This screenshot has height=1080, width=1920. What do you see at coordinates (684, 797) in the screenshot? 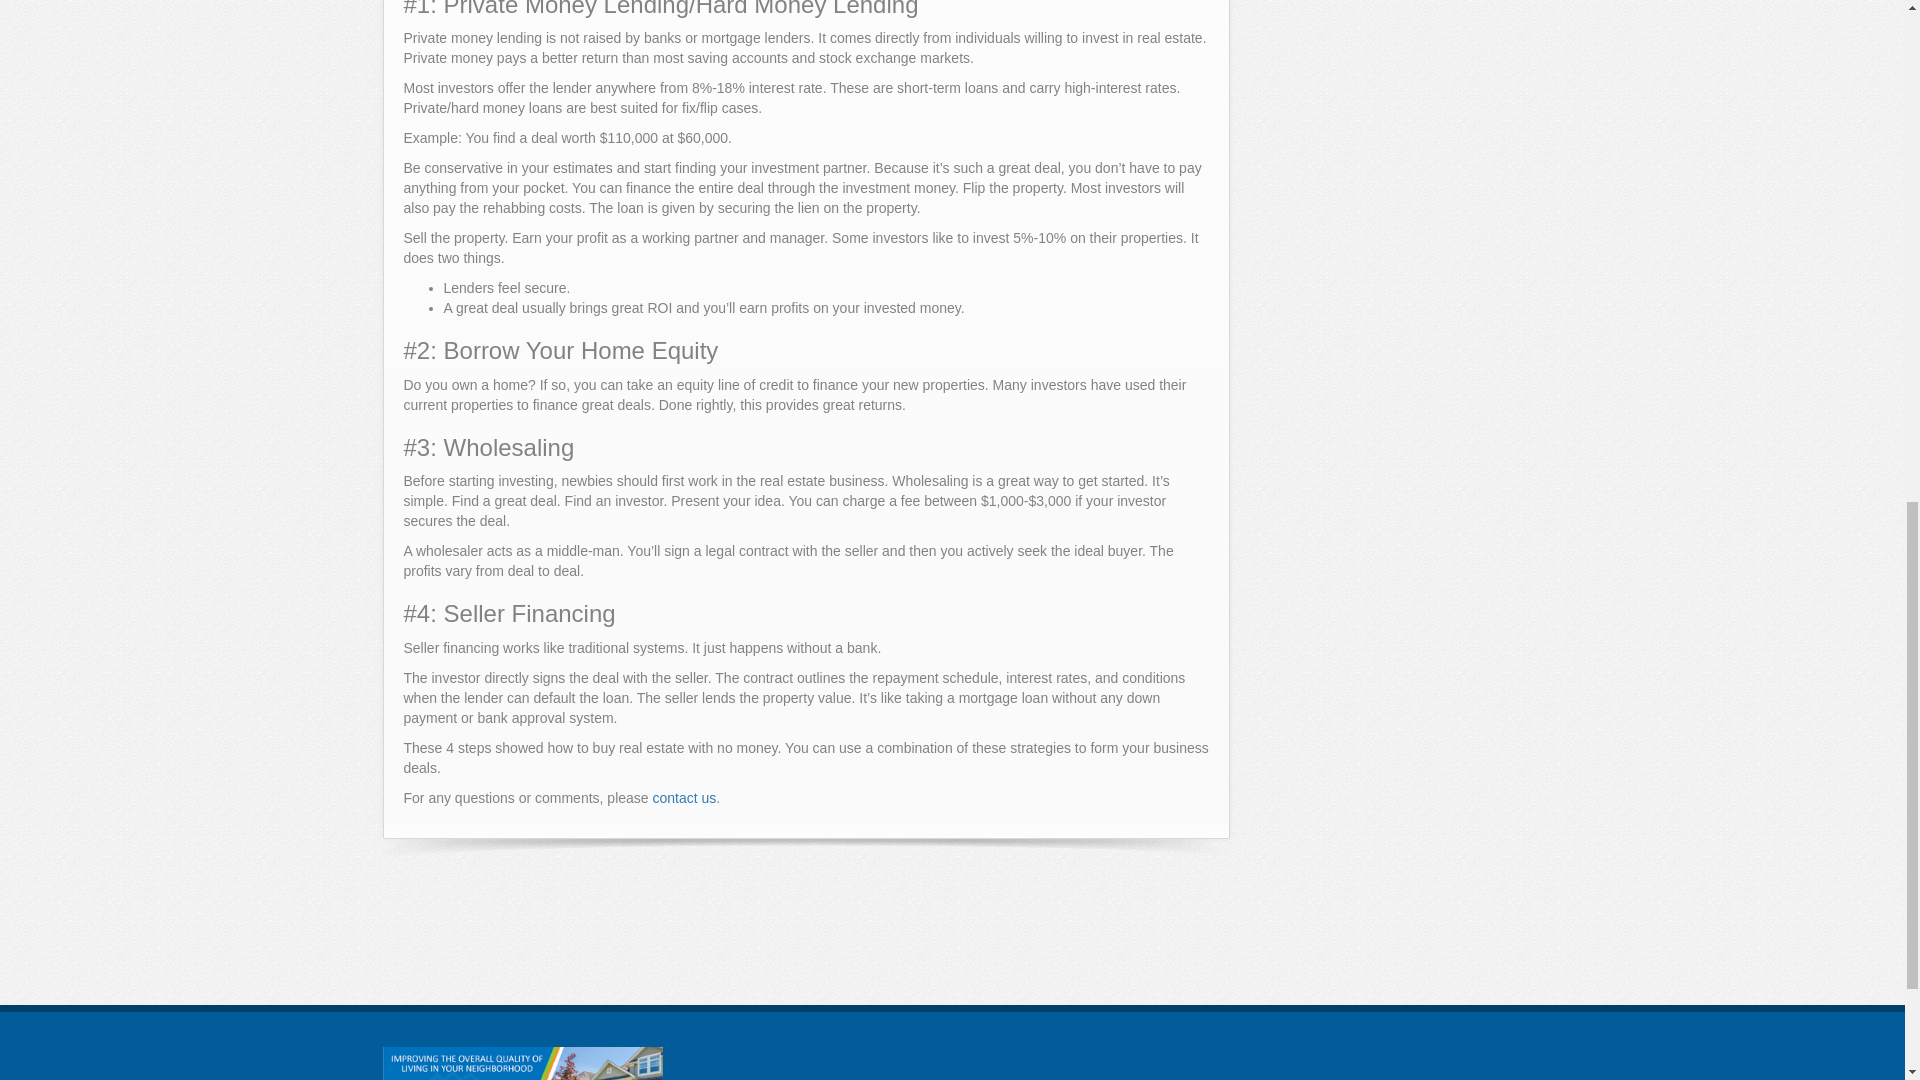
I see `contact us` at bounding box center [684, 797].